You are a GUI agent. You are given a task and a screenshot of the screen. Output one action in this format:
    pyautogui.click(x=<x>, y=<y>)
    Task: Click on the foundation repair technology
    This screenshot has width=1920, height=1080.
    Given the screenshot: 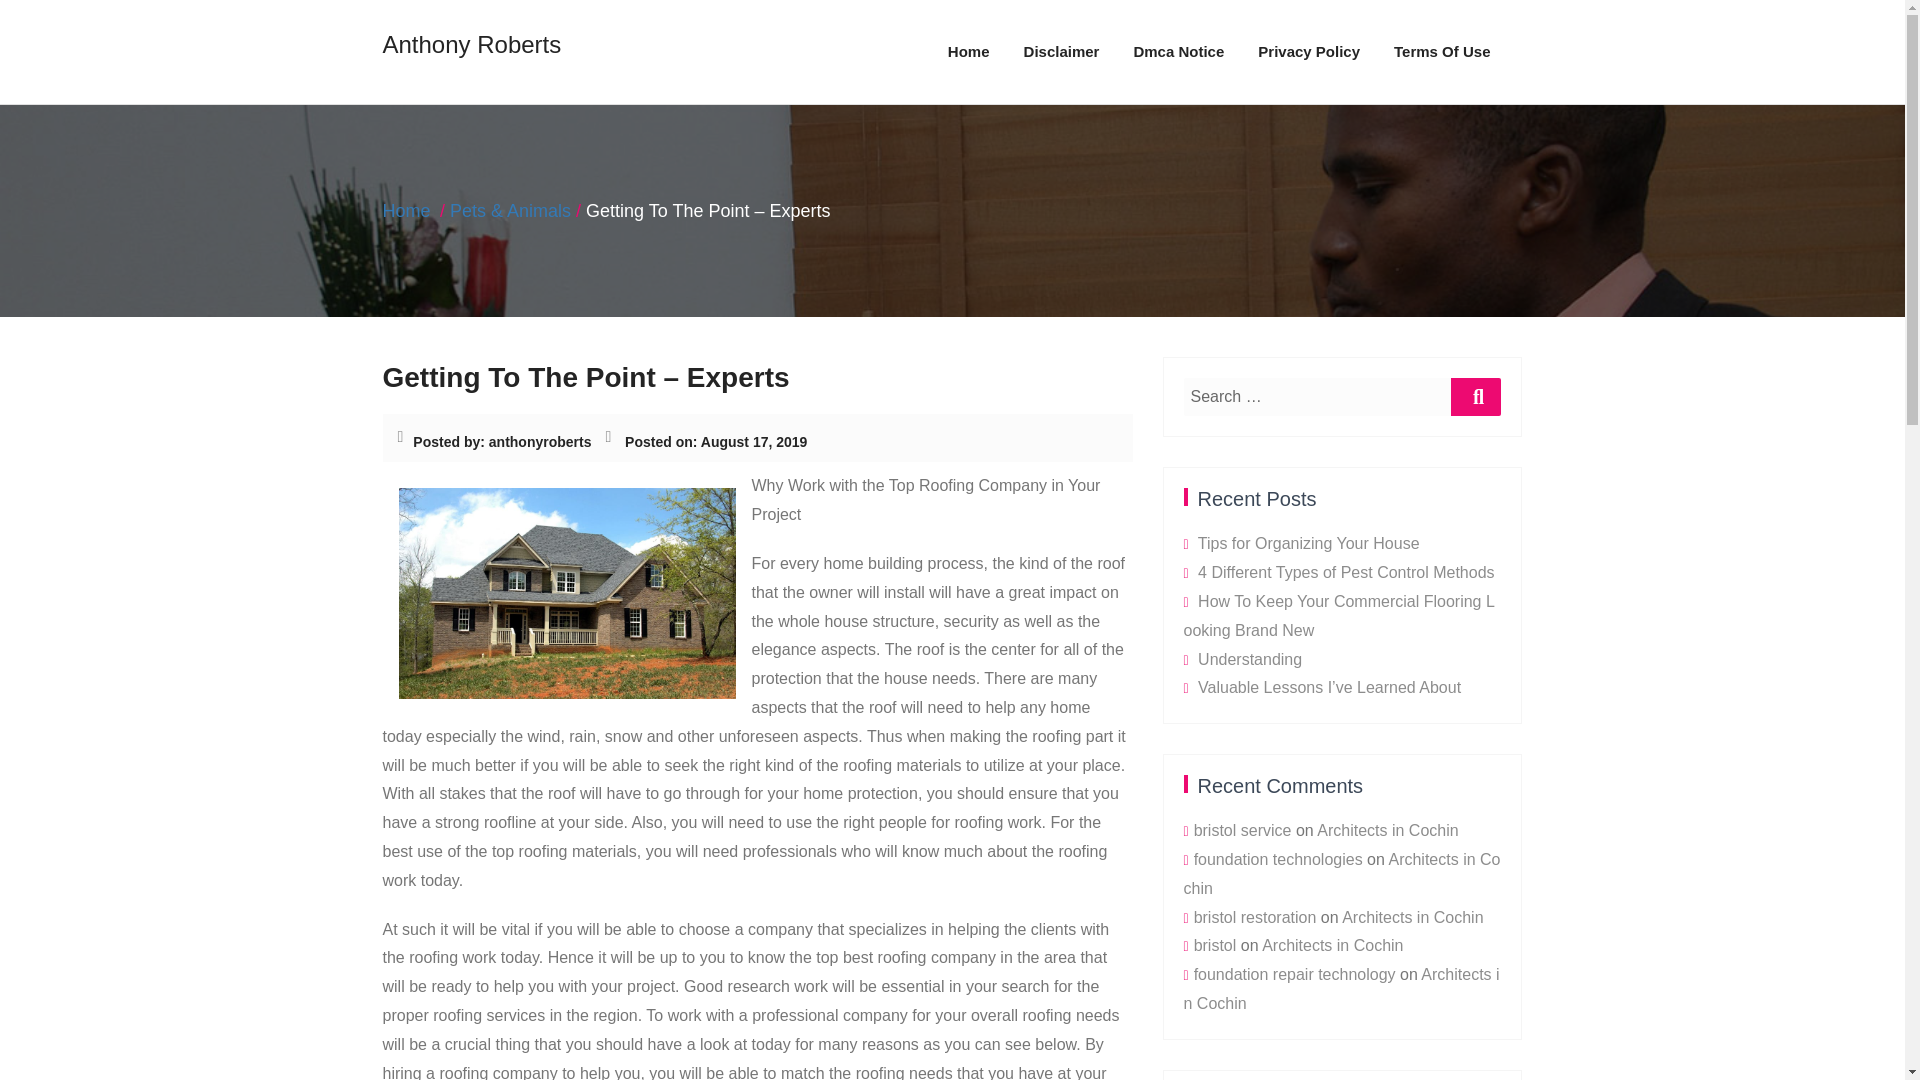 What is the action you would take?
    pyautogui.click(x=1294, y=974)
    